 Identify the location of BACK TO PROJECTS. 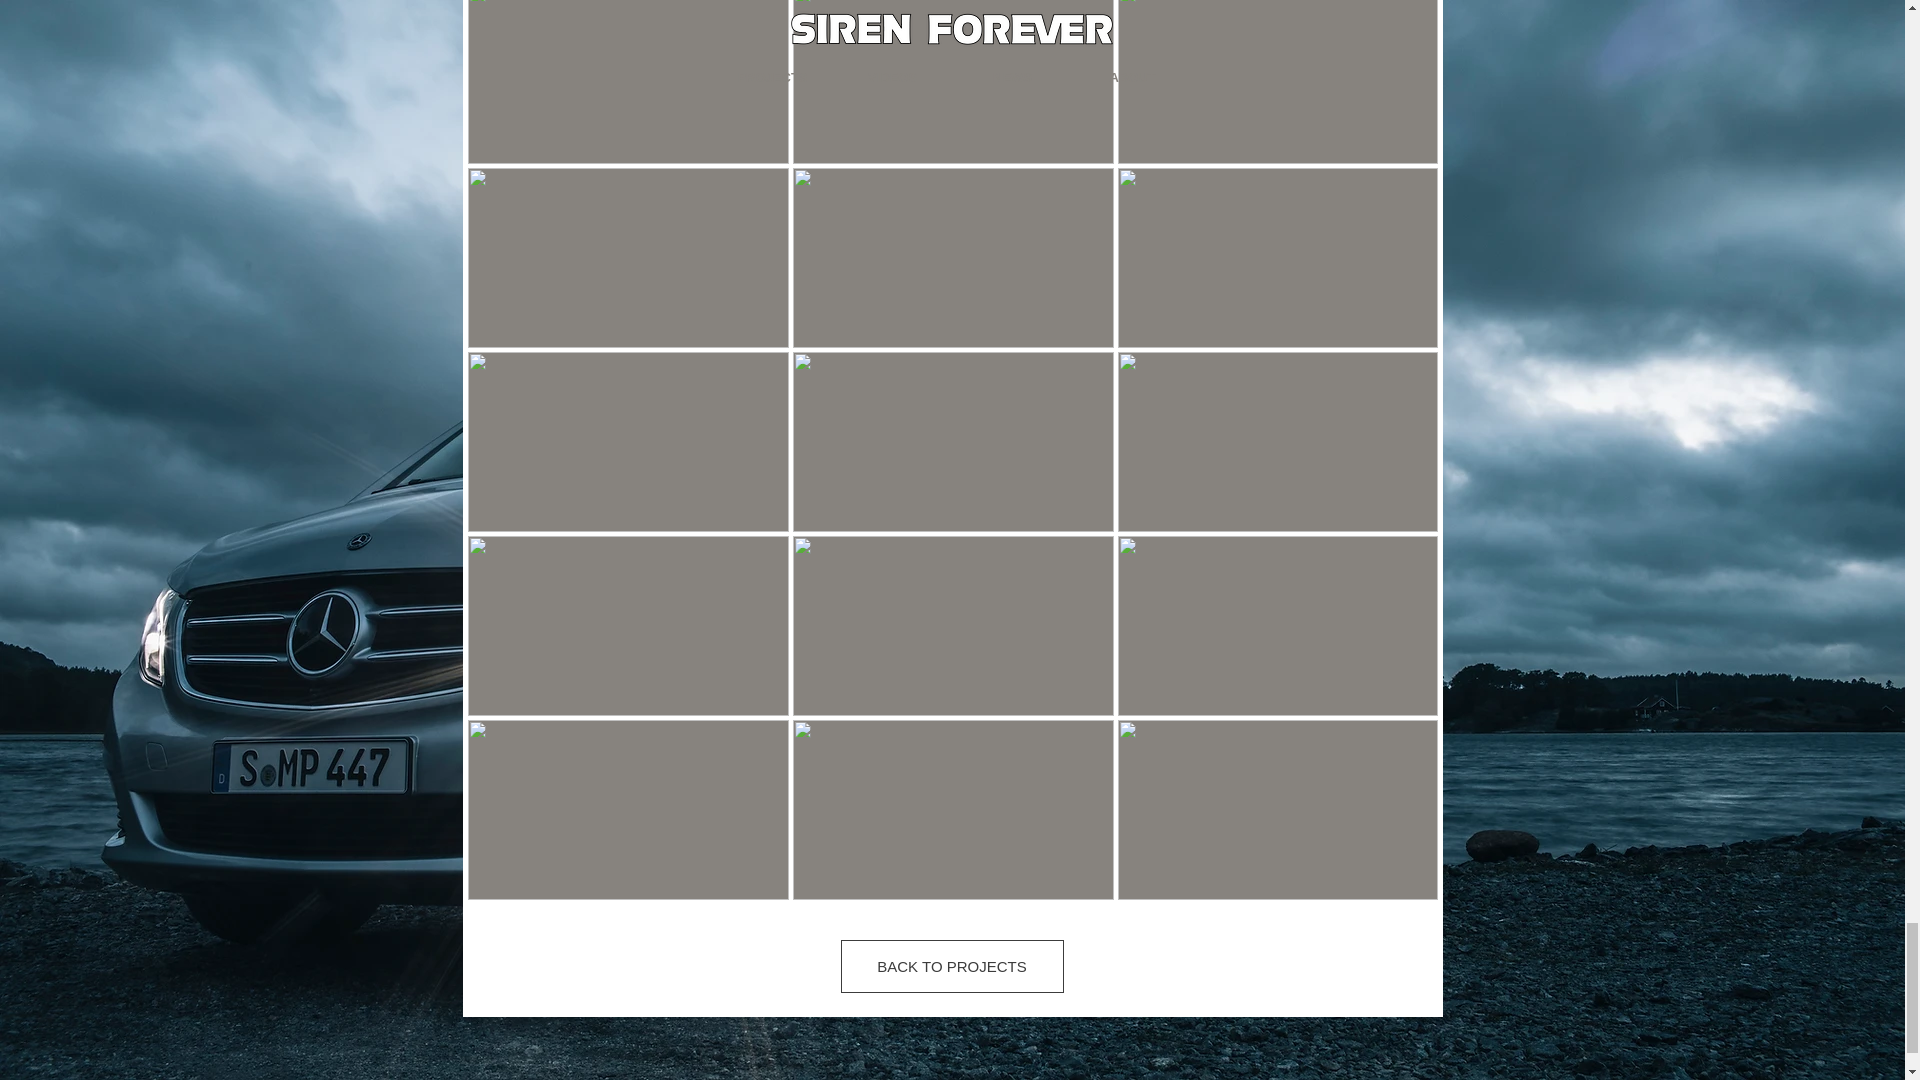
(952, 966).